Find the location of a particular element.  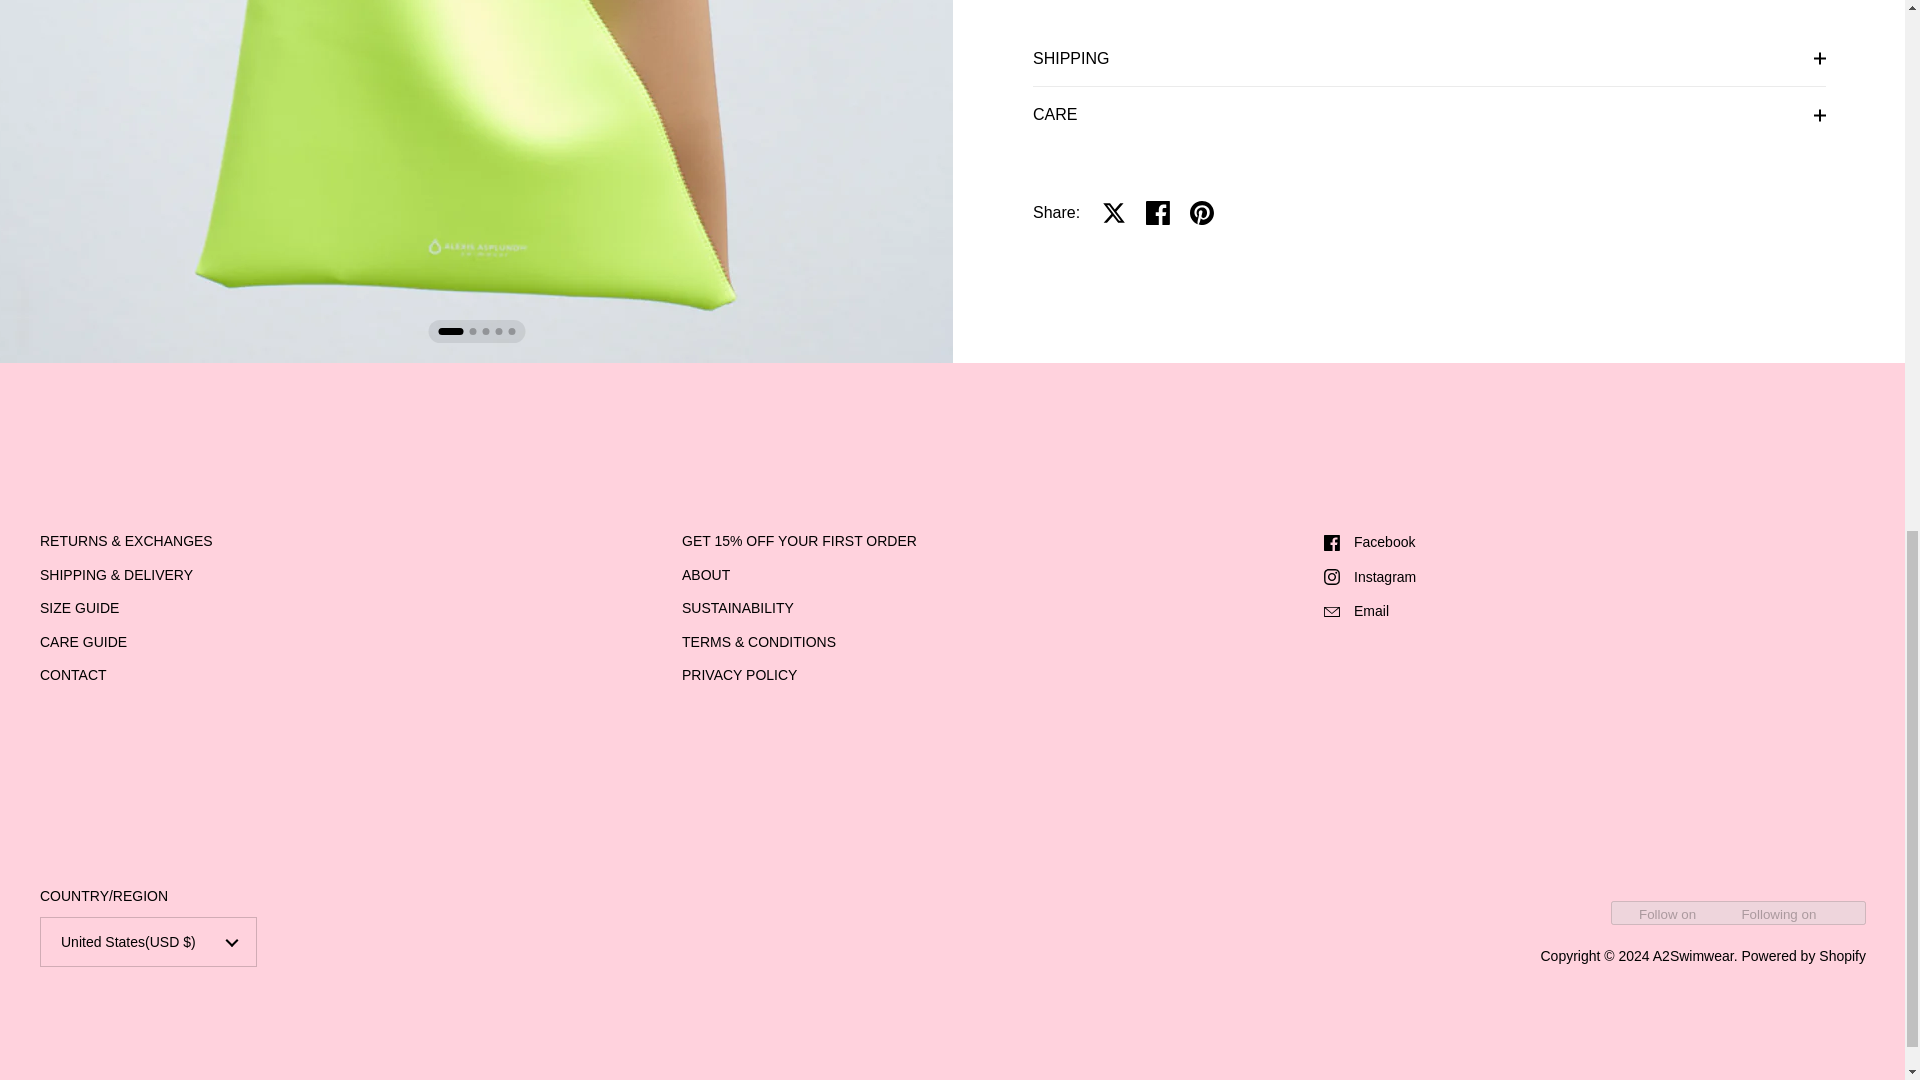

Share on pinterest is located at coordinates (1202, 213).